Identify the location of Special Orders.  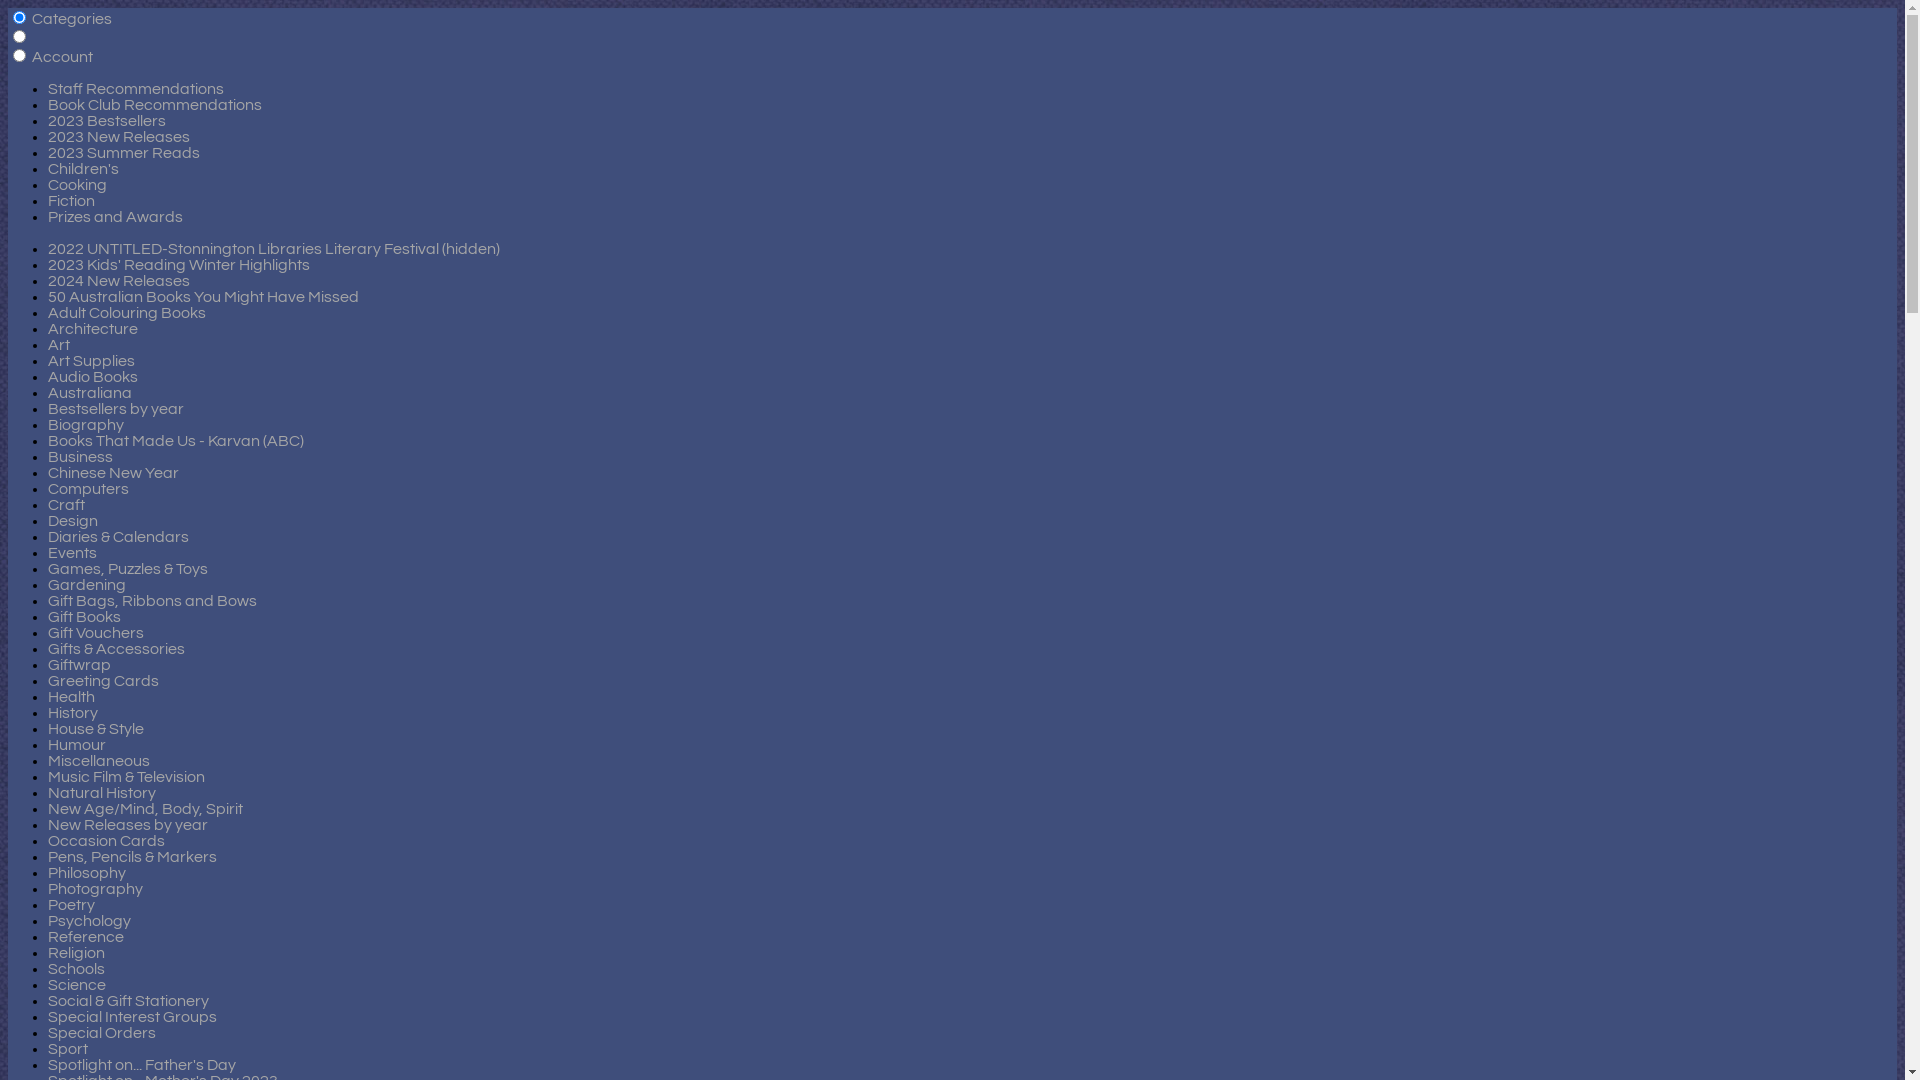
(102, 1033).